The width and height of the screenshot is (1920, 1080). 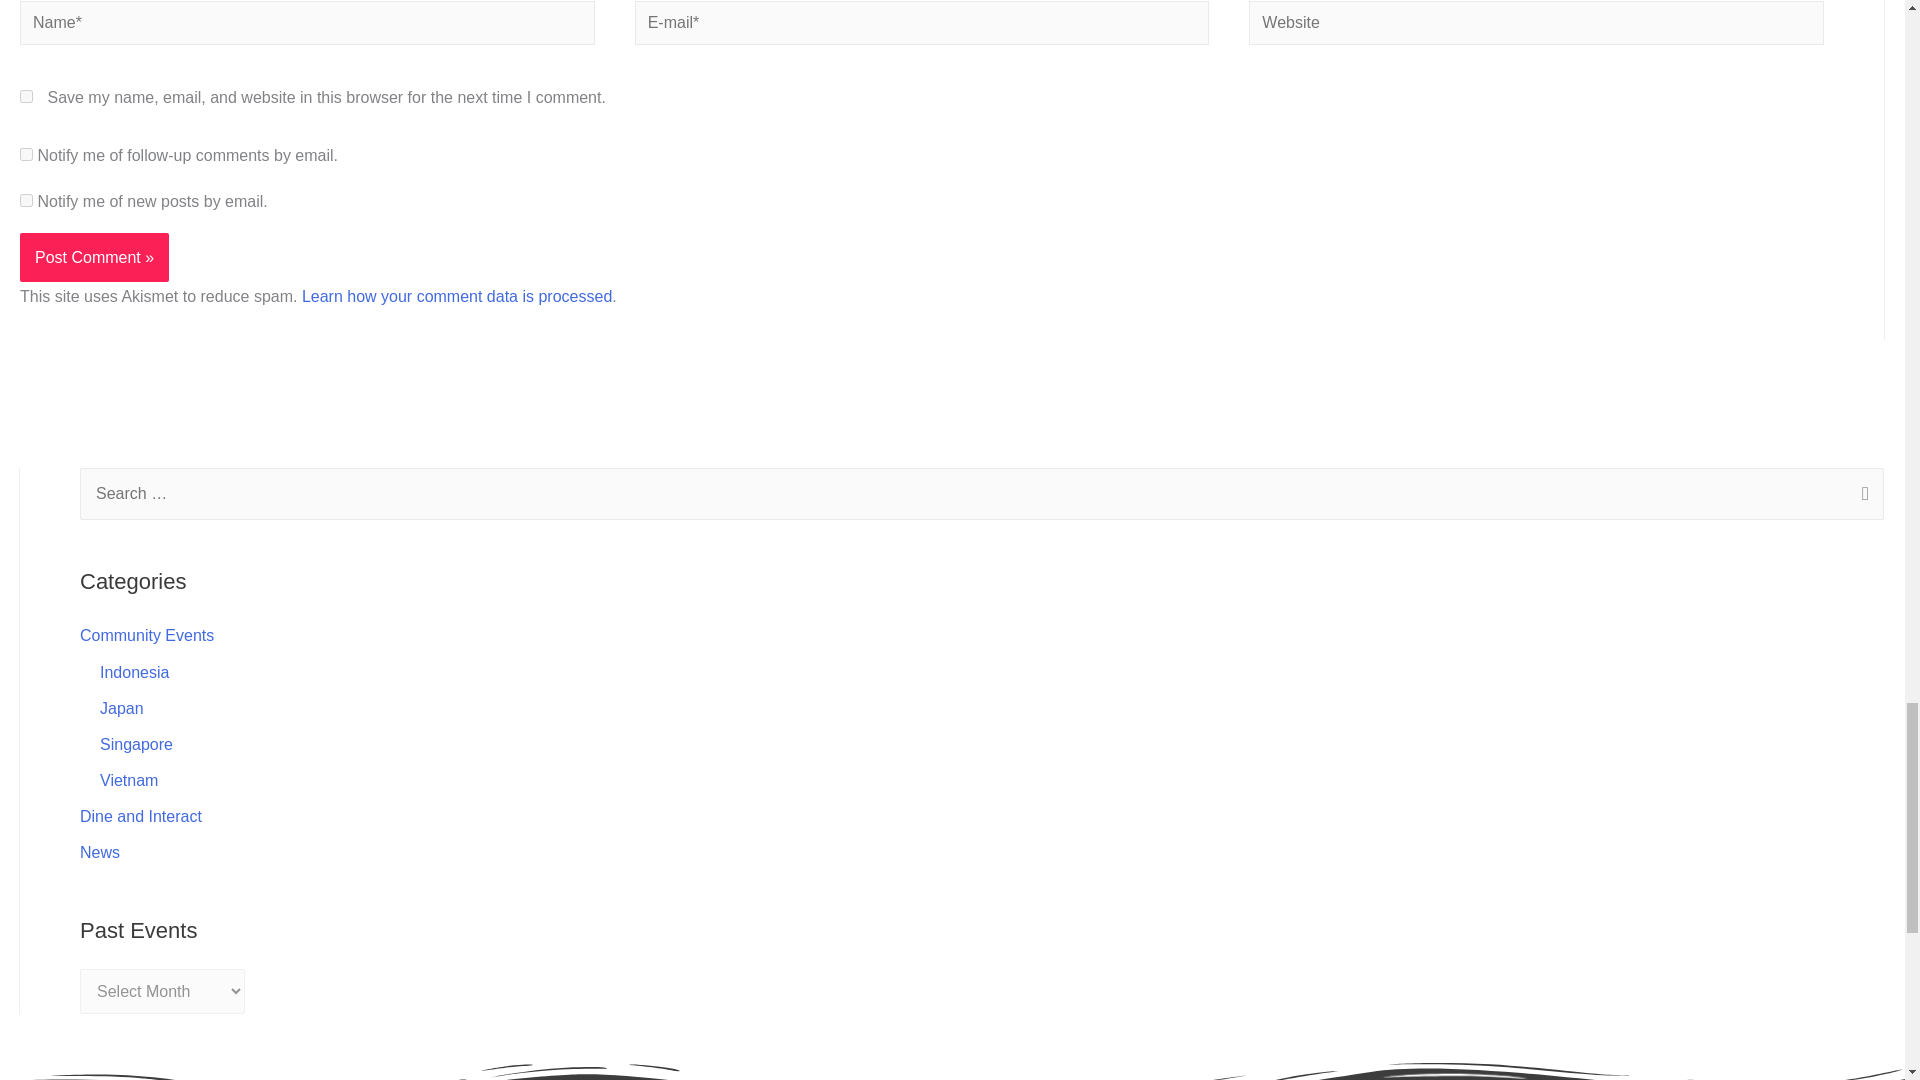 I want to click on subscribe, so click(x=26, y=200).